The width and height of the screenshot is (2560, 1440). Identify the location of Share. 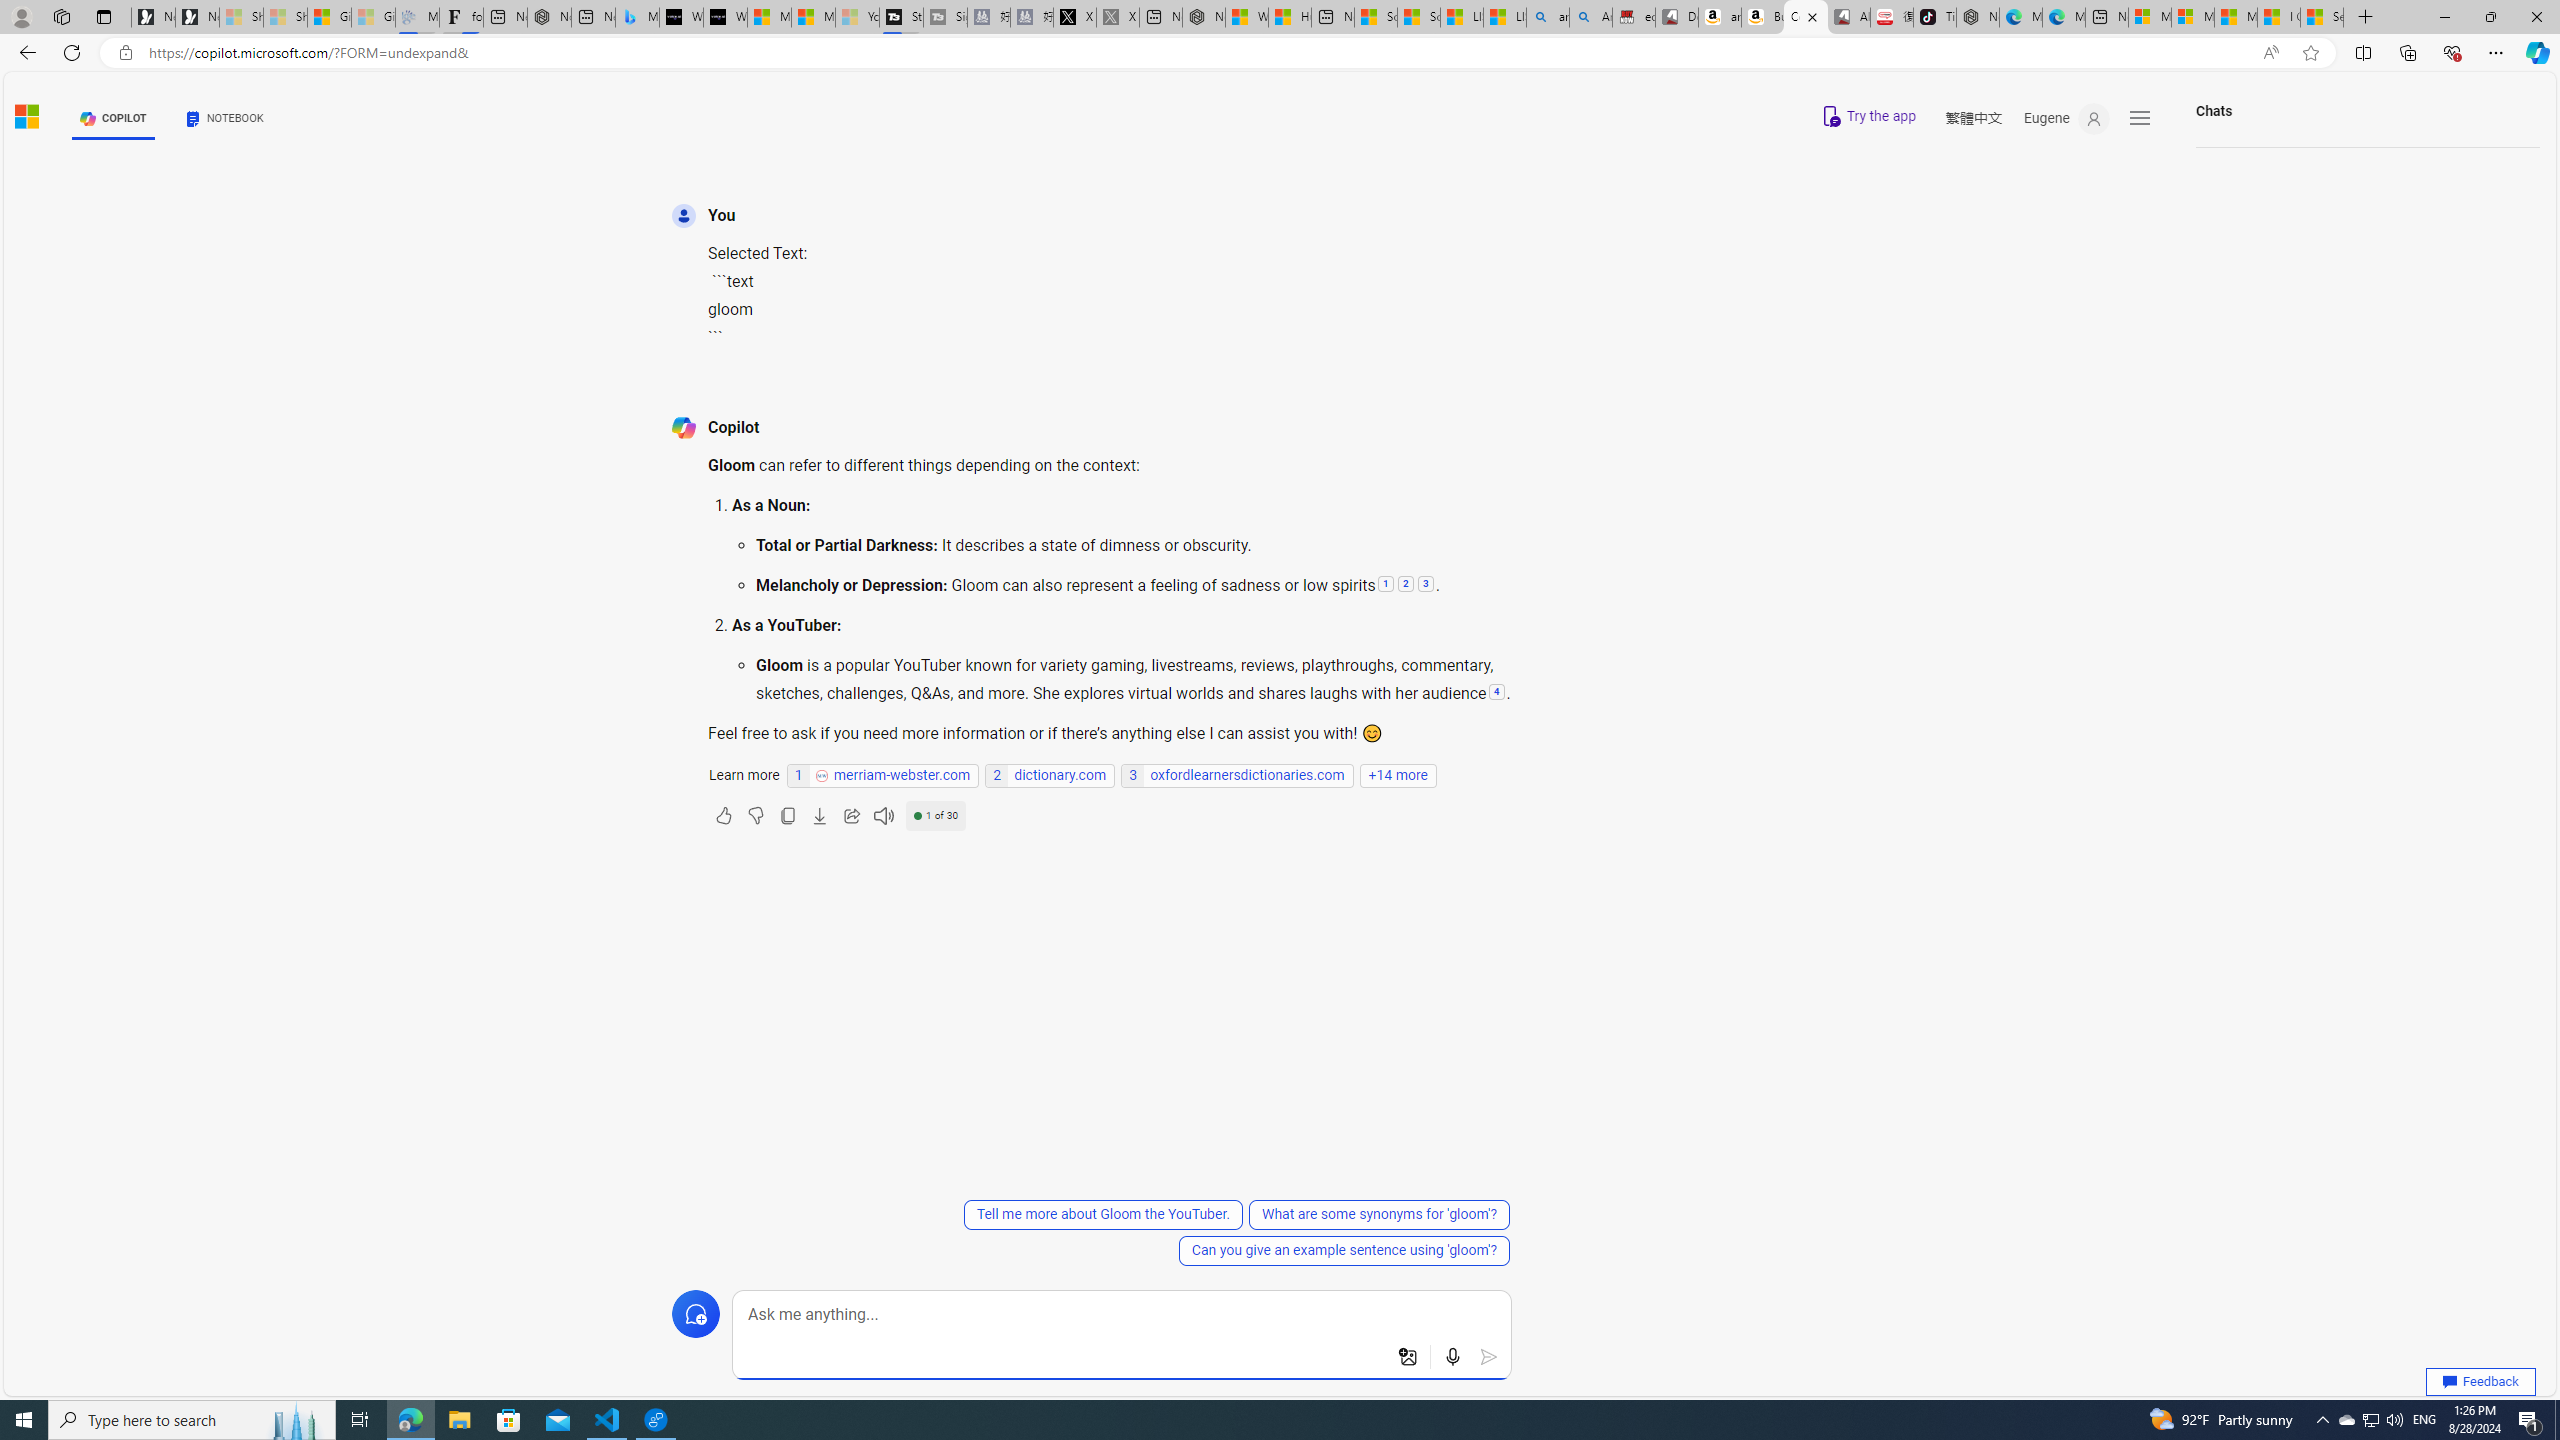
(852, 816).